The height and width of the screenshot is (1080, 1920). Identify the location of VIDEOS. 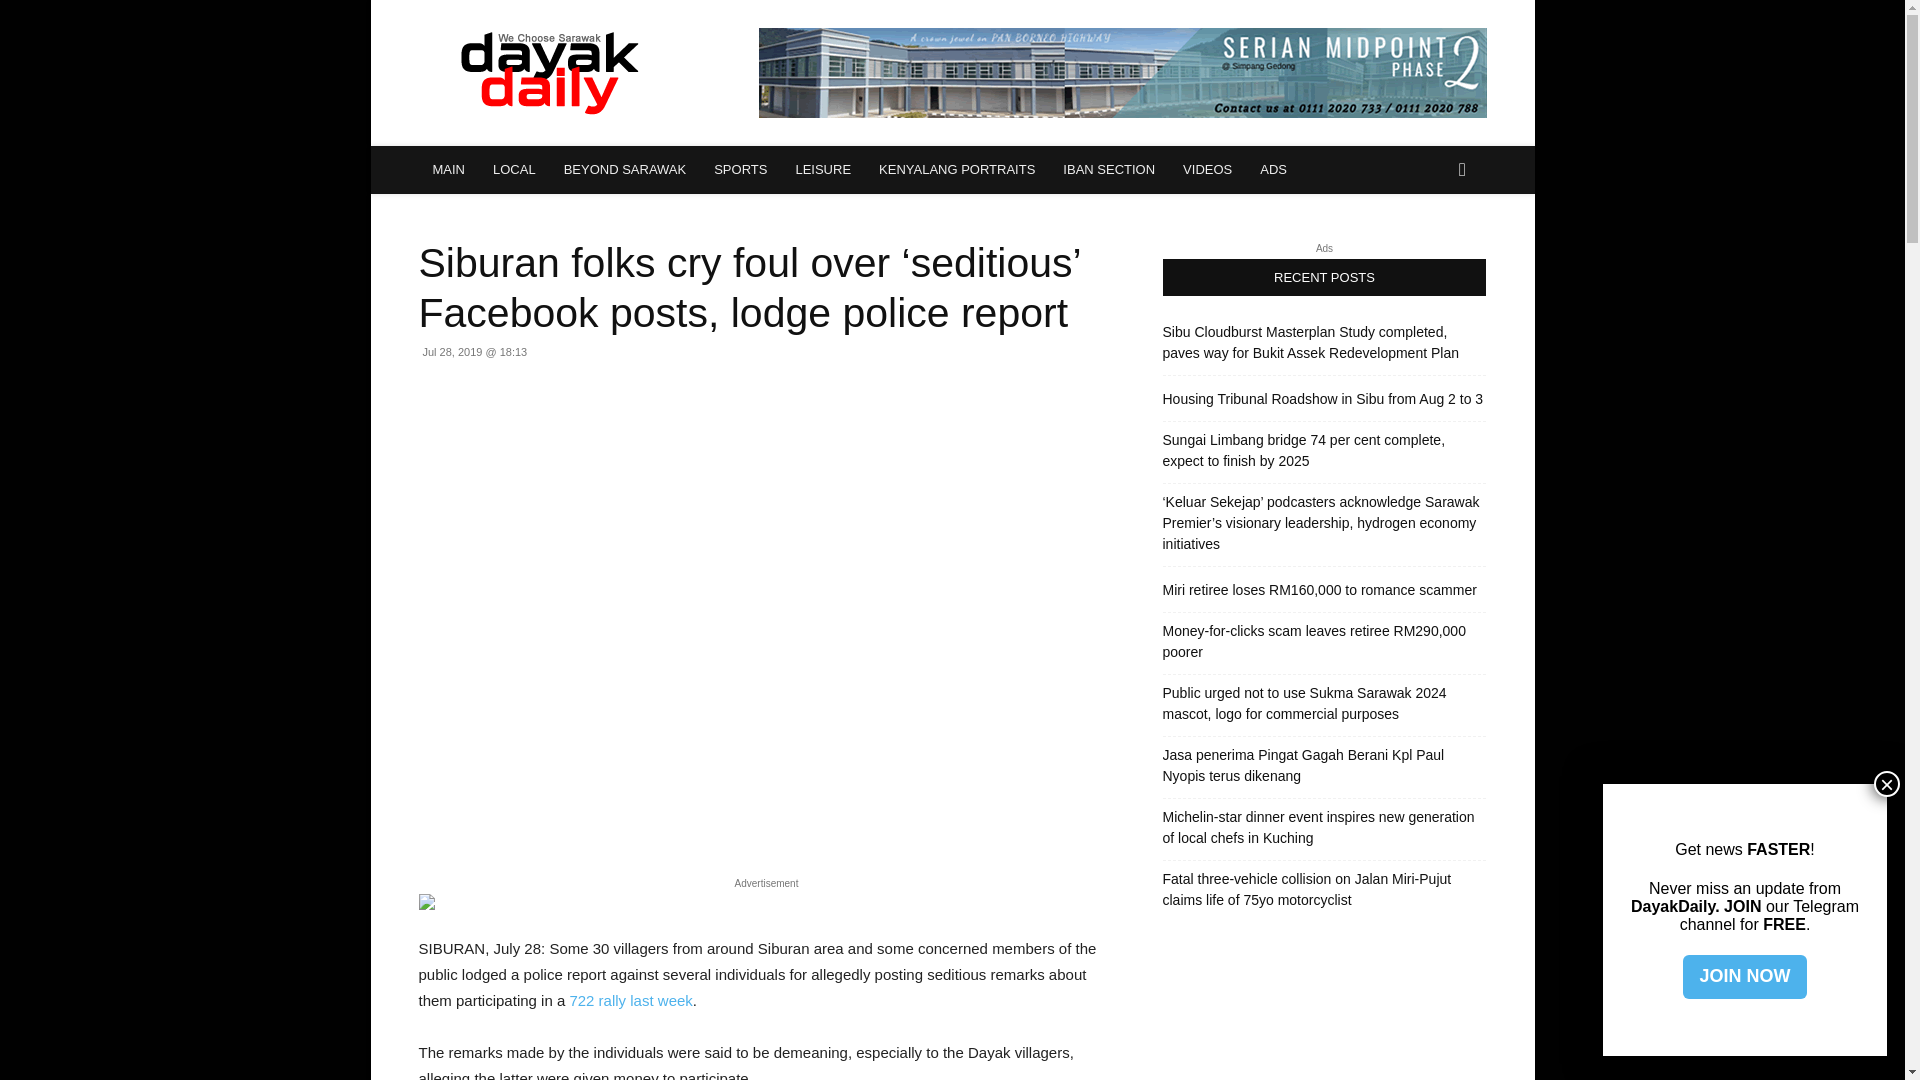
(1208, 170).